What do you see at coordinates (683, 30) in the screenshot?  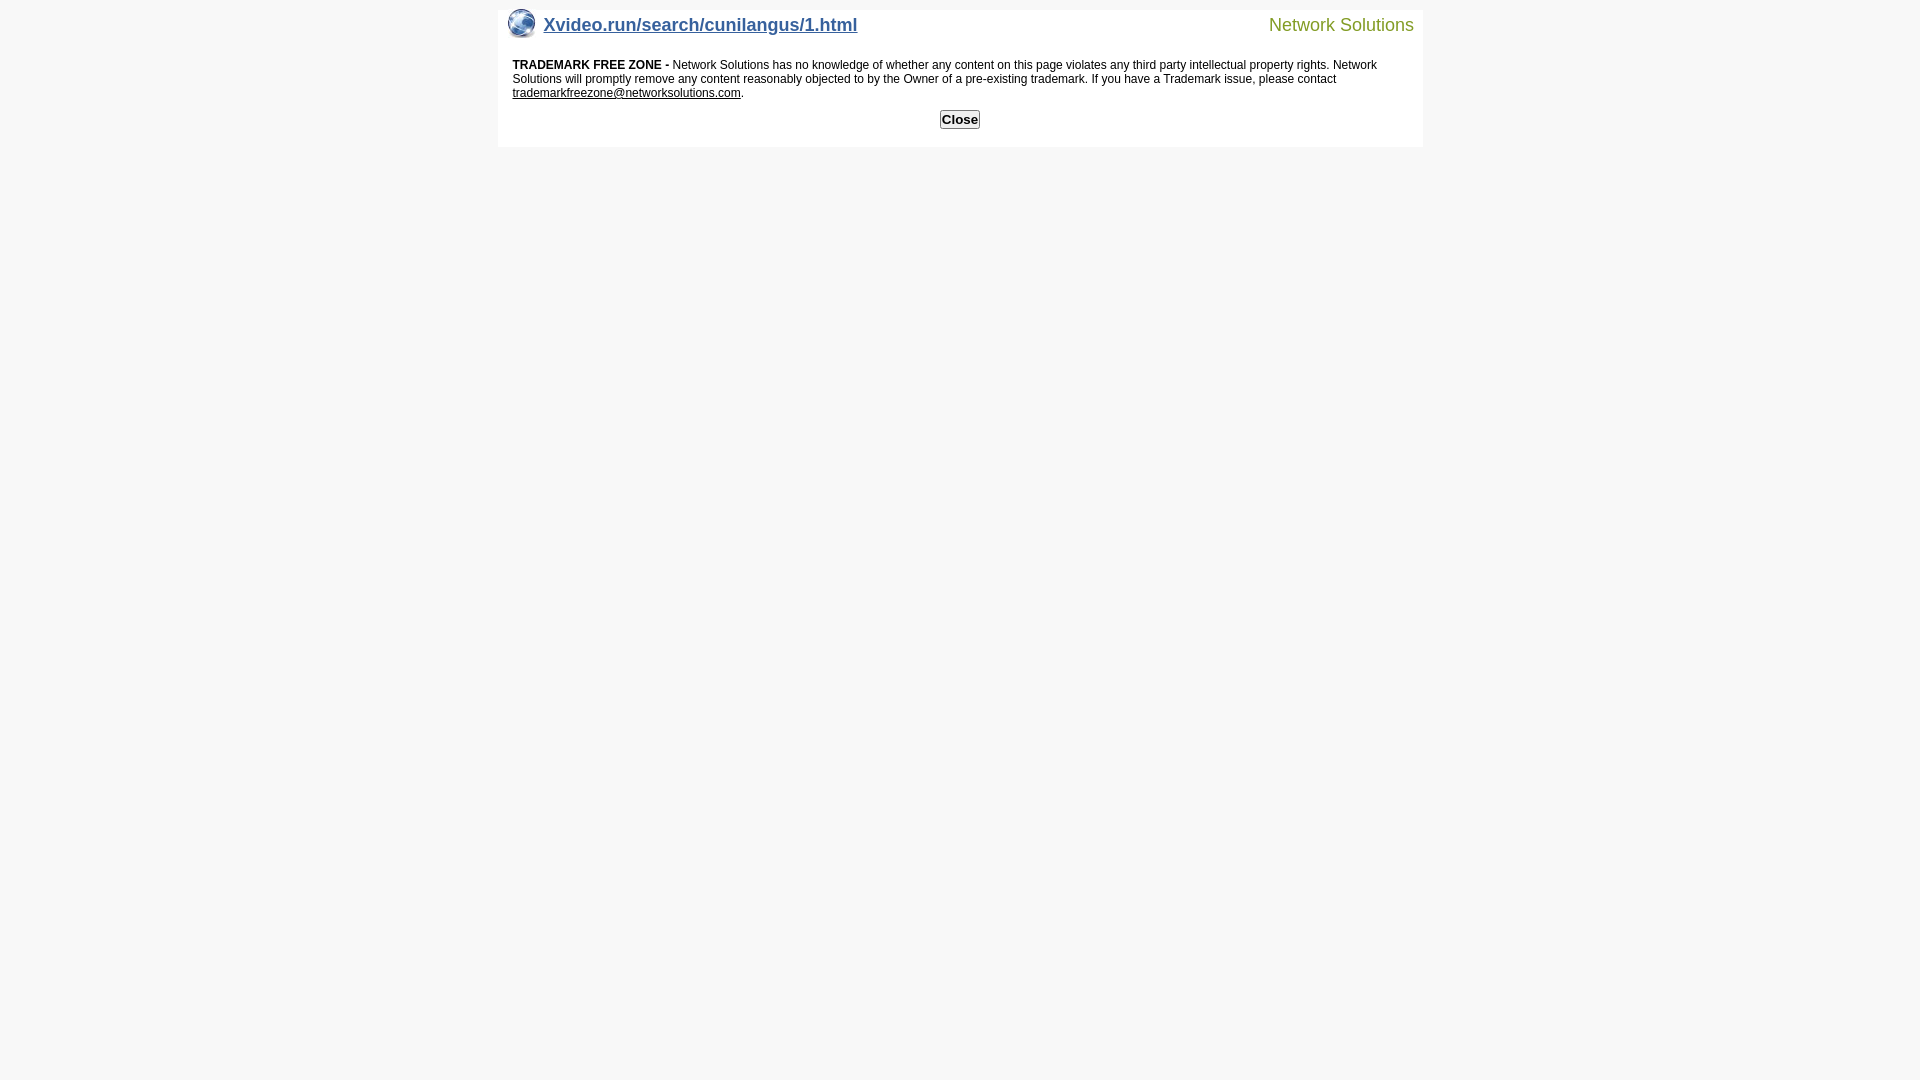 I see `Xvideo.run/search/cunilangus/1.html` at bounding box center [683, 30].